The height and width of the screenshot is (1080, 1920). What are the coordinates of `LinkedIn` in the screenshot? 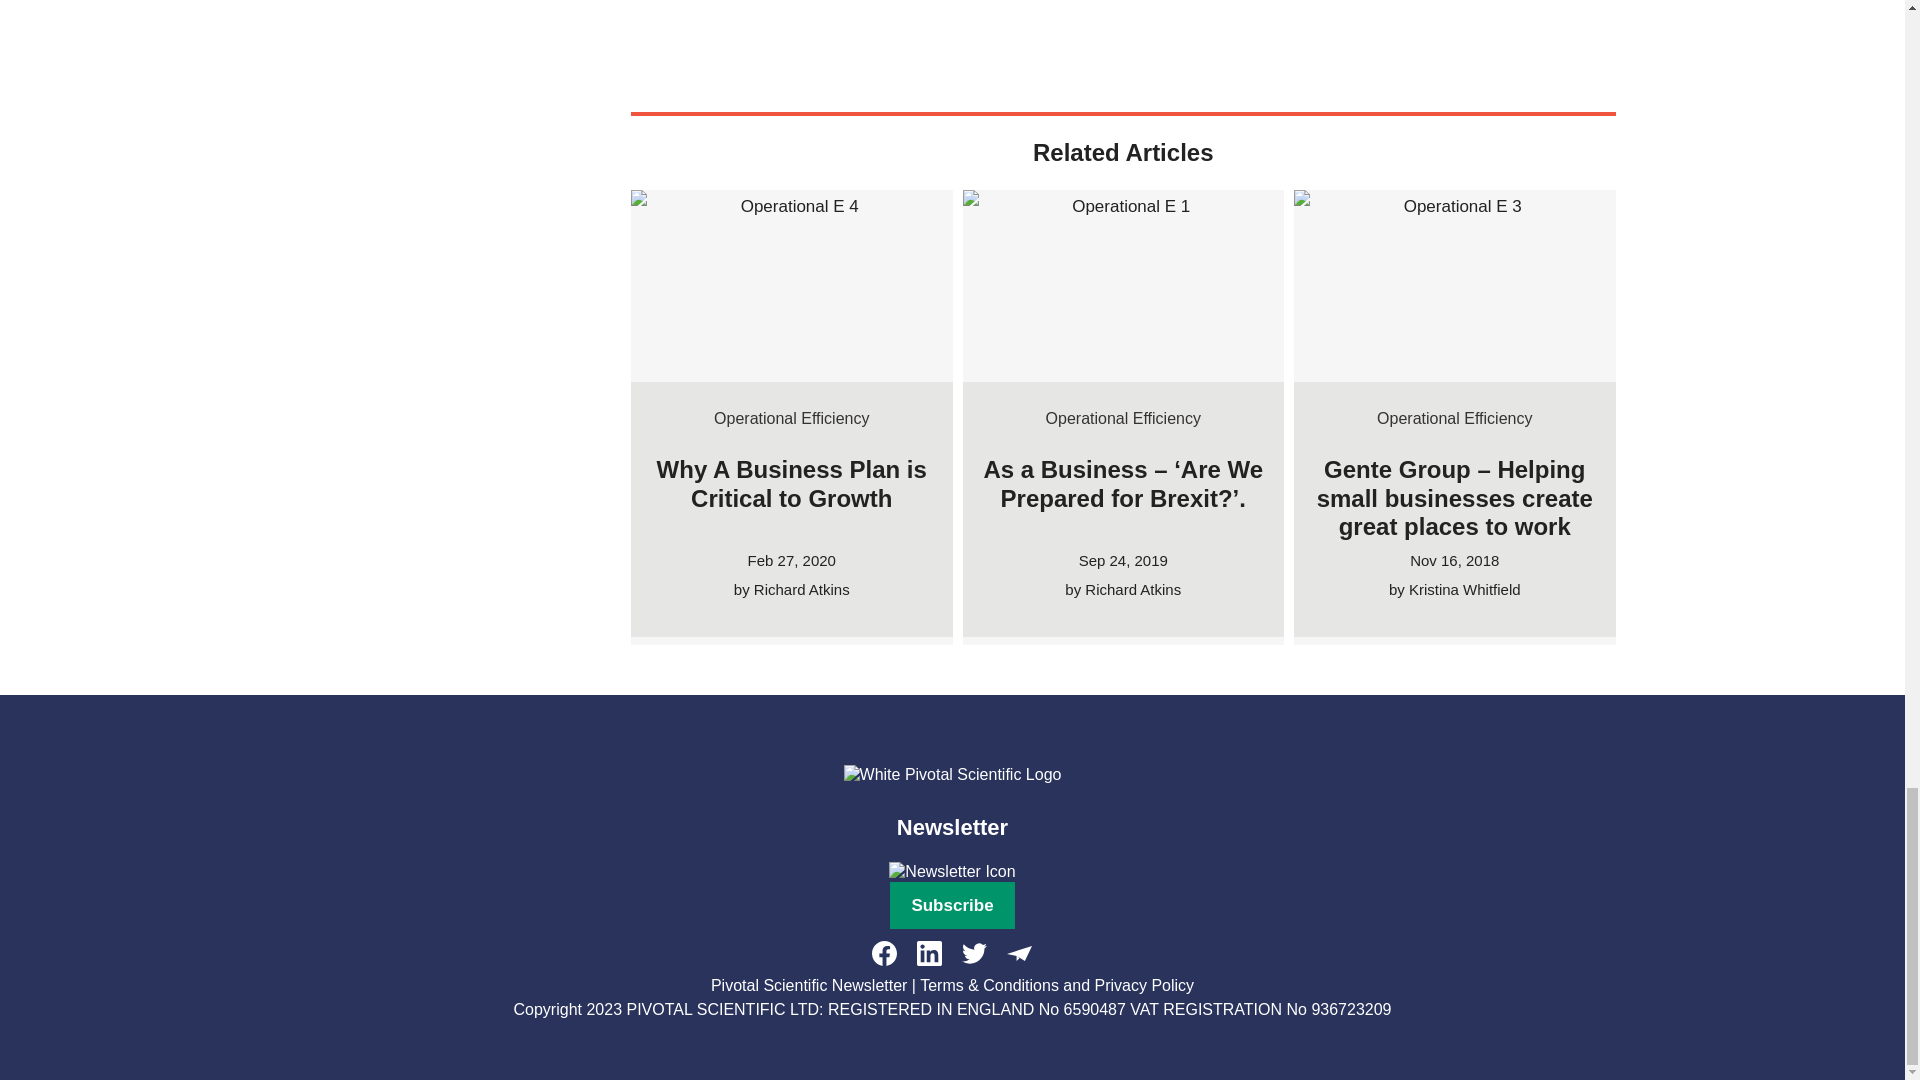 It's located at (930, 952).